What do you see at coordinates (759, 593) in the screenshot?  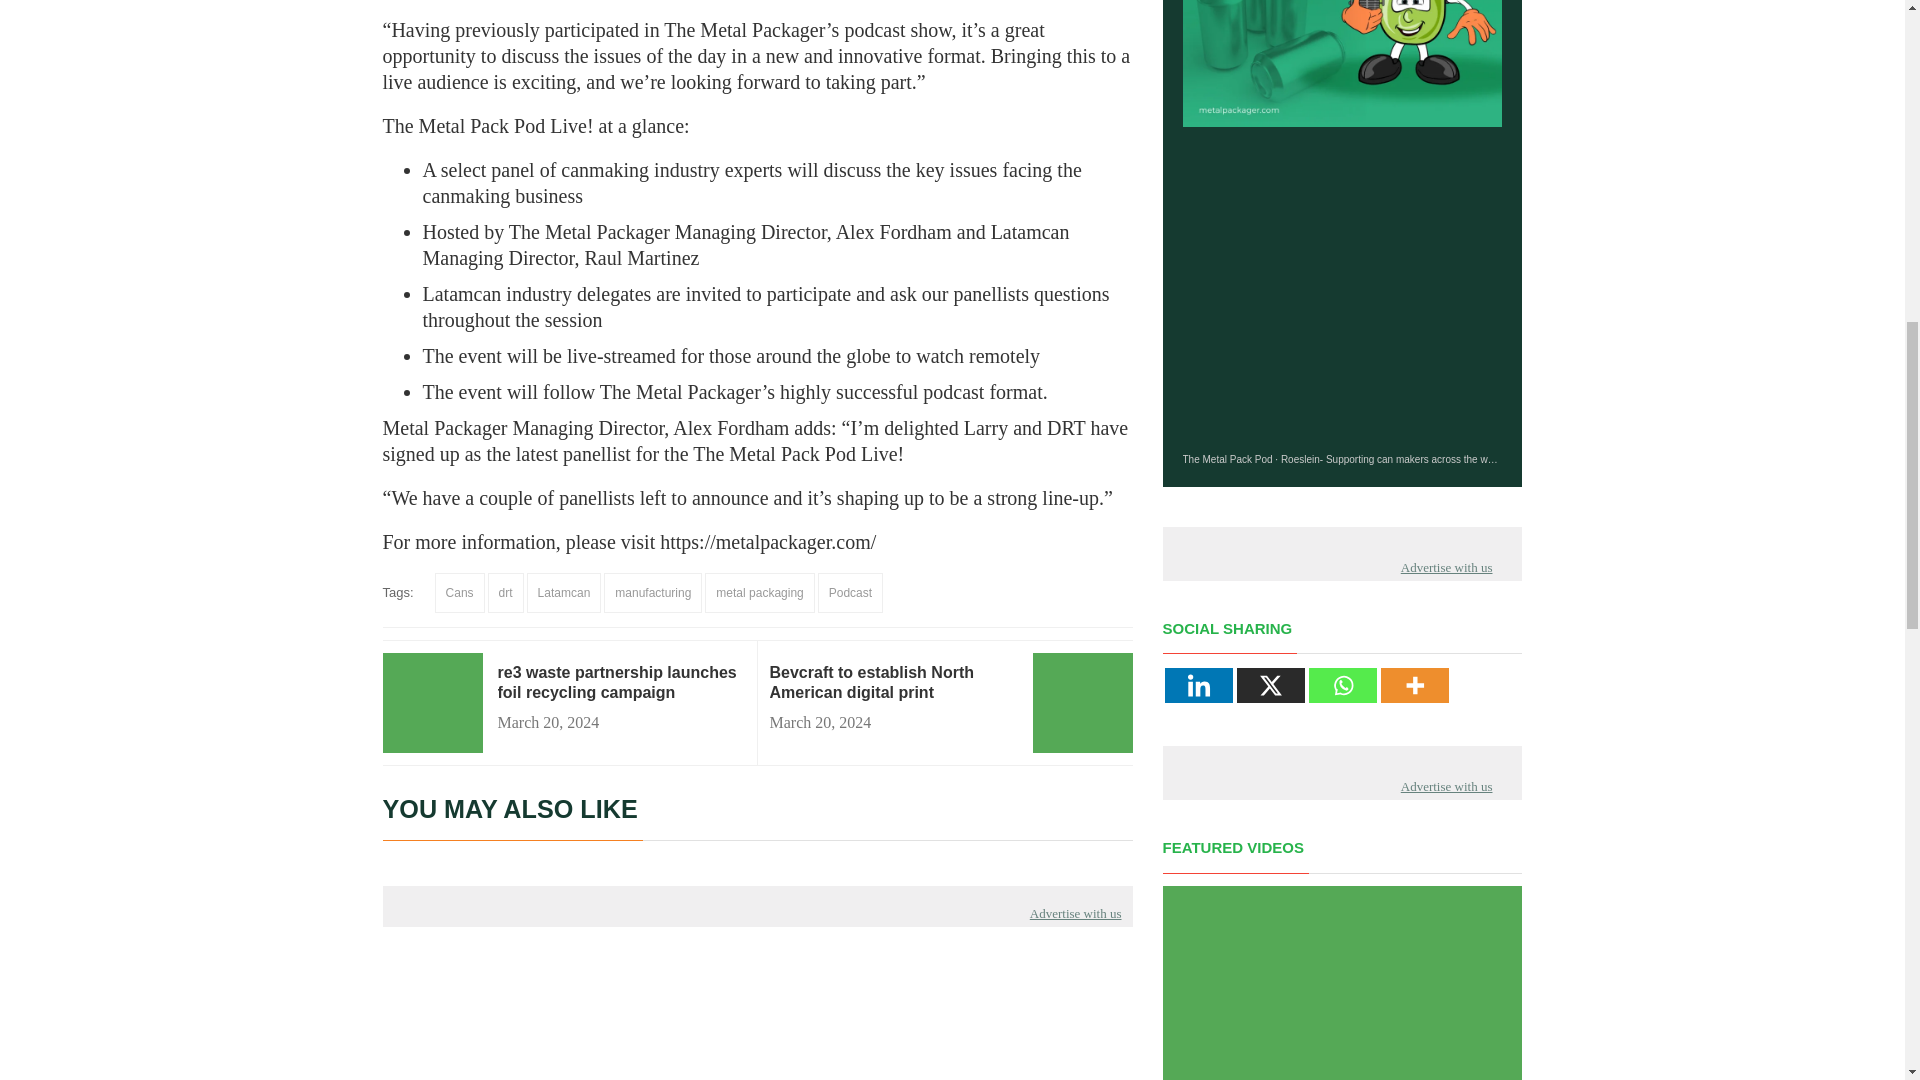 I see `metal packaging` at bounding box center [759, 593].